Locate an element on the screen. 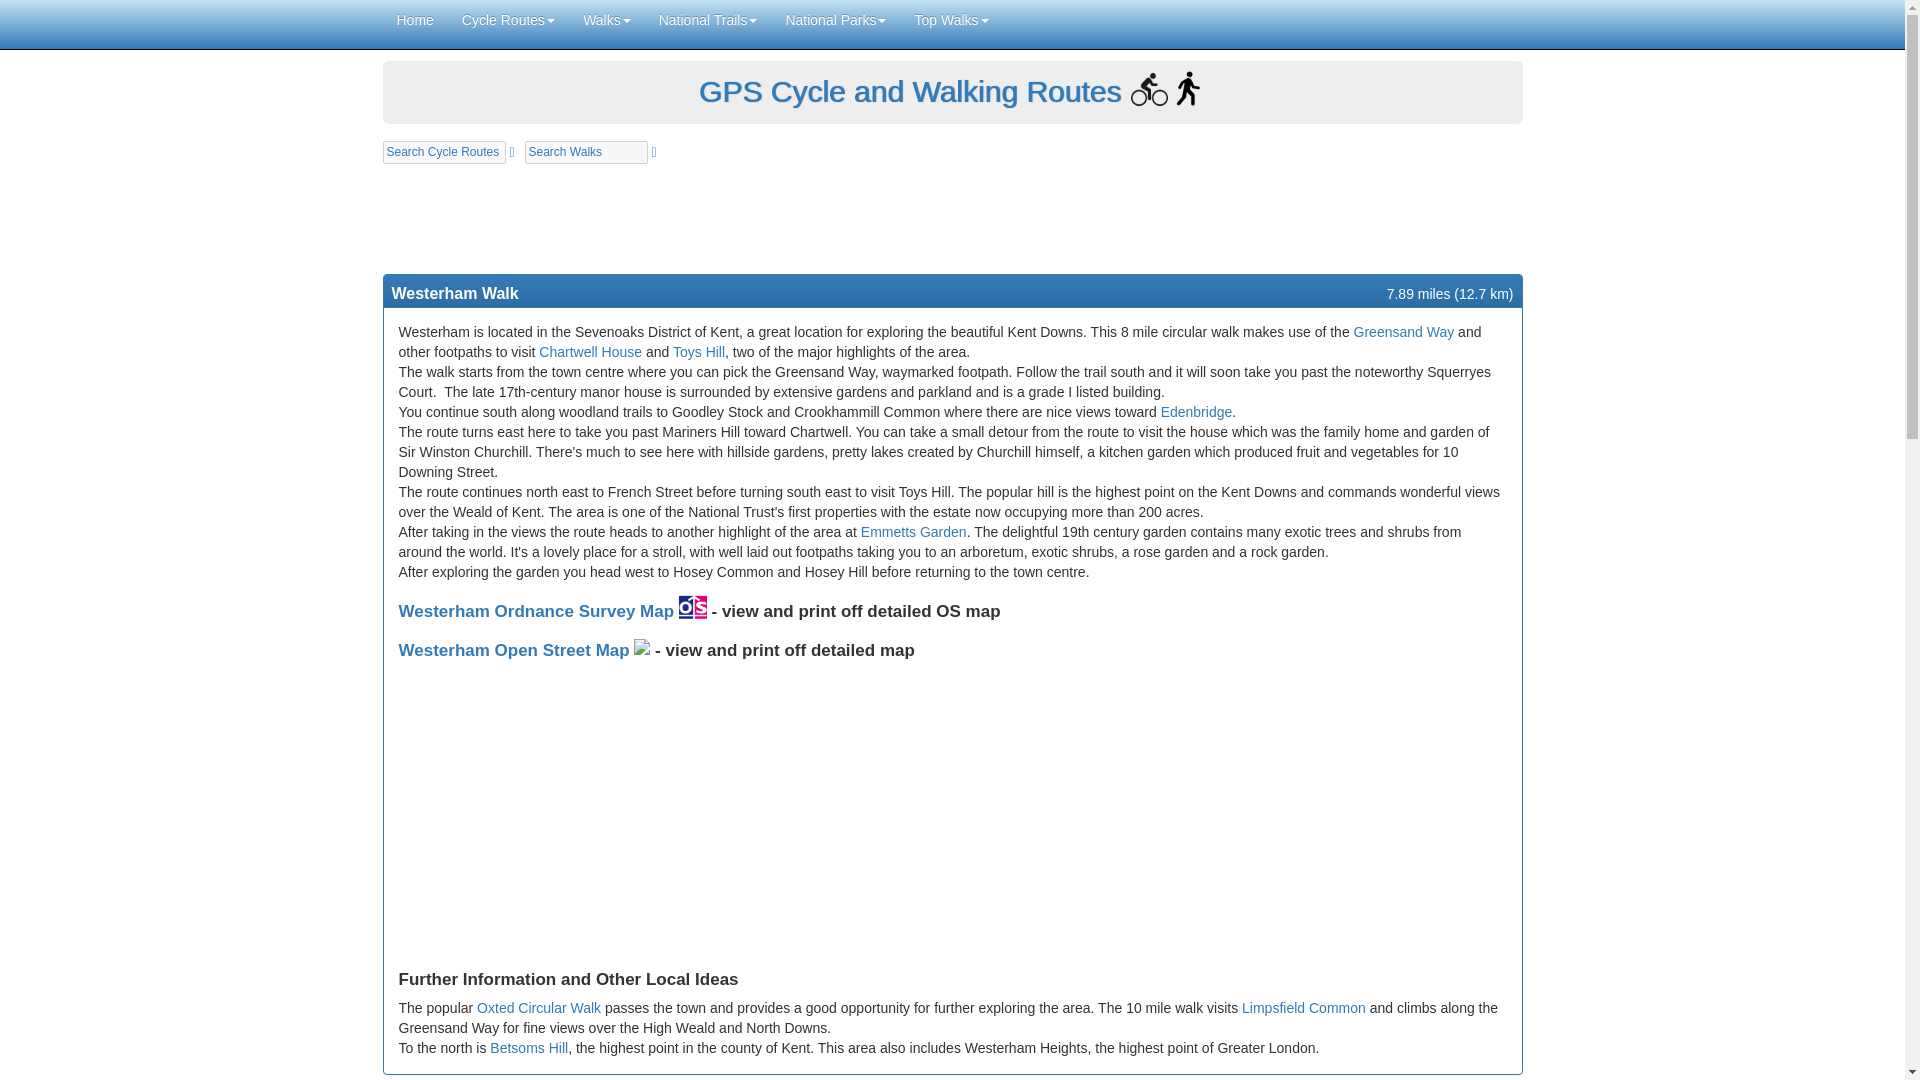 This screenshot has width=1920, height=1080. Home is located at coordinates (414, 20).